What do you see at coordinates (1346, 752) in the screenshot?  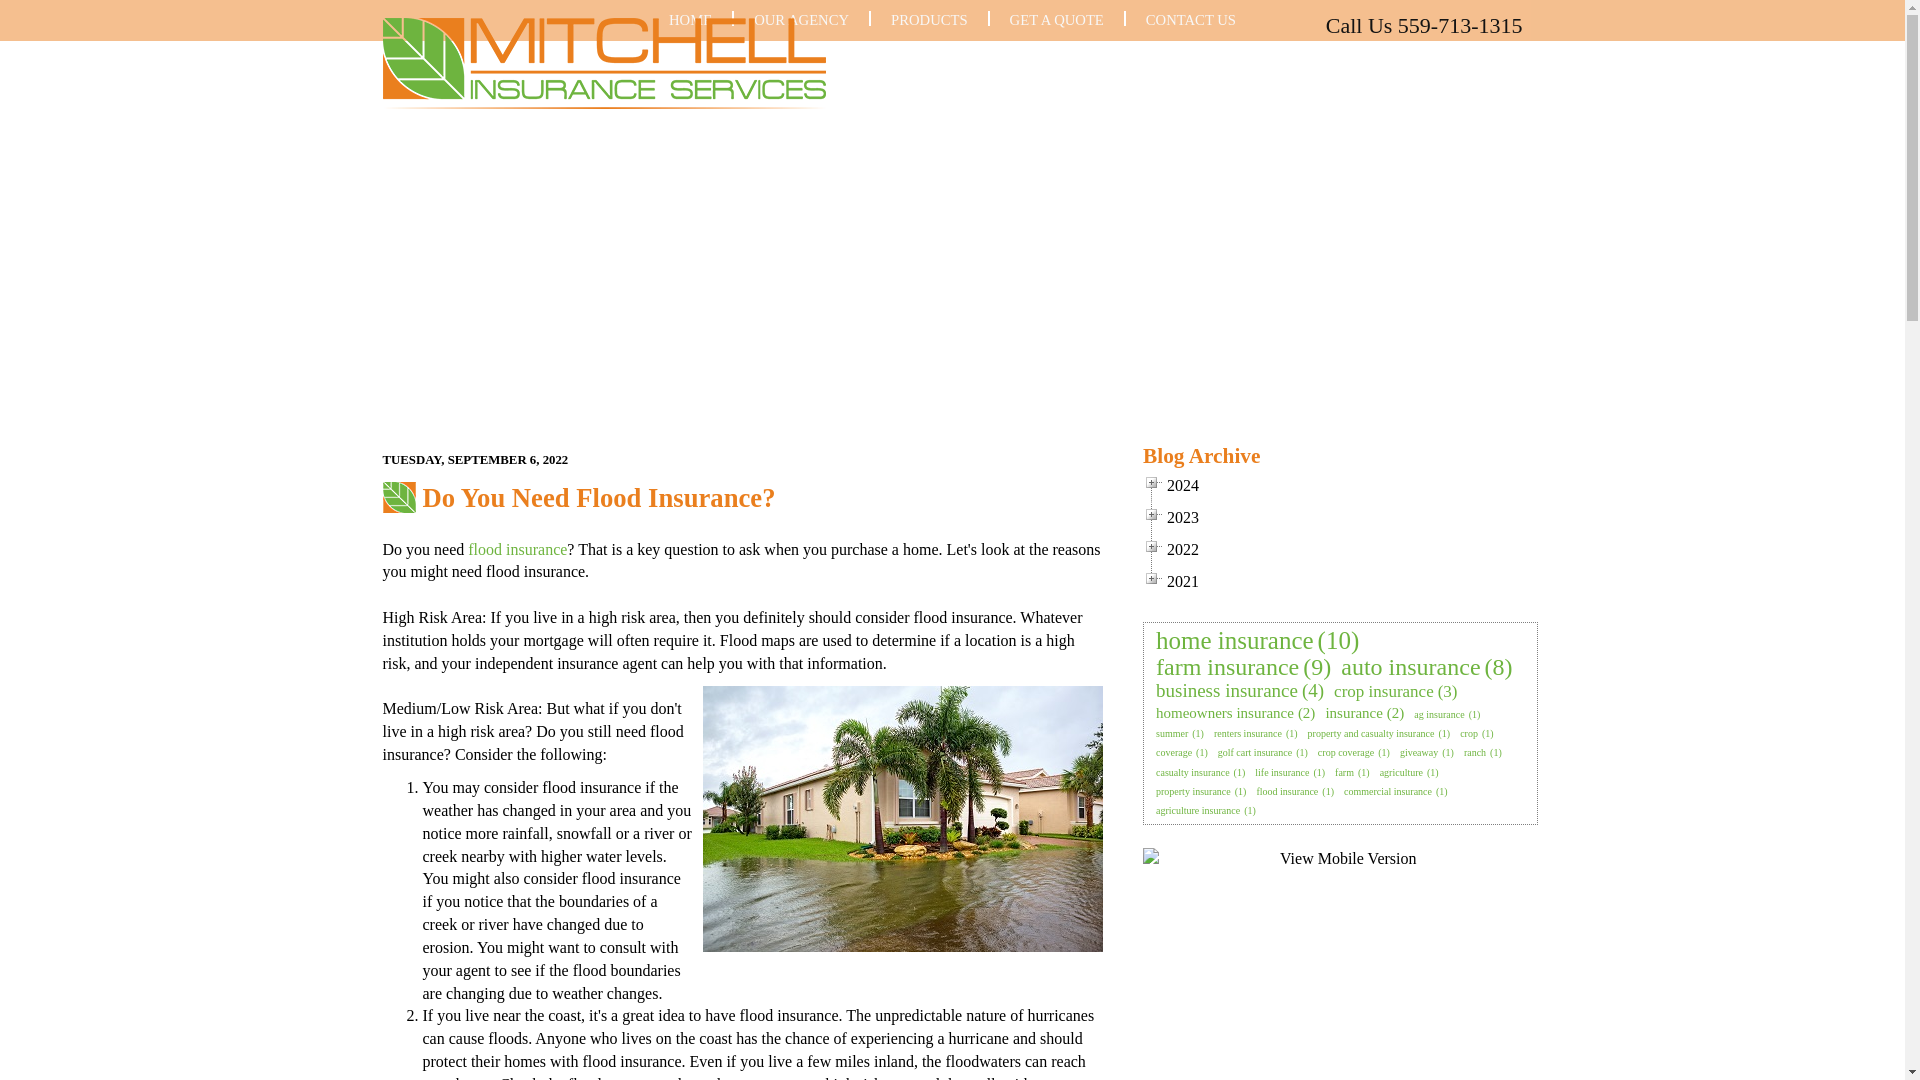 I see `crop coverage` at bounding box center [1346, 752].